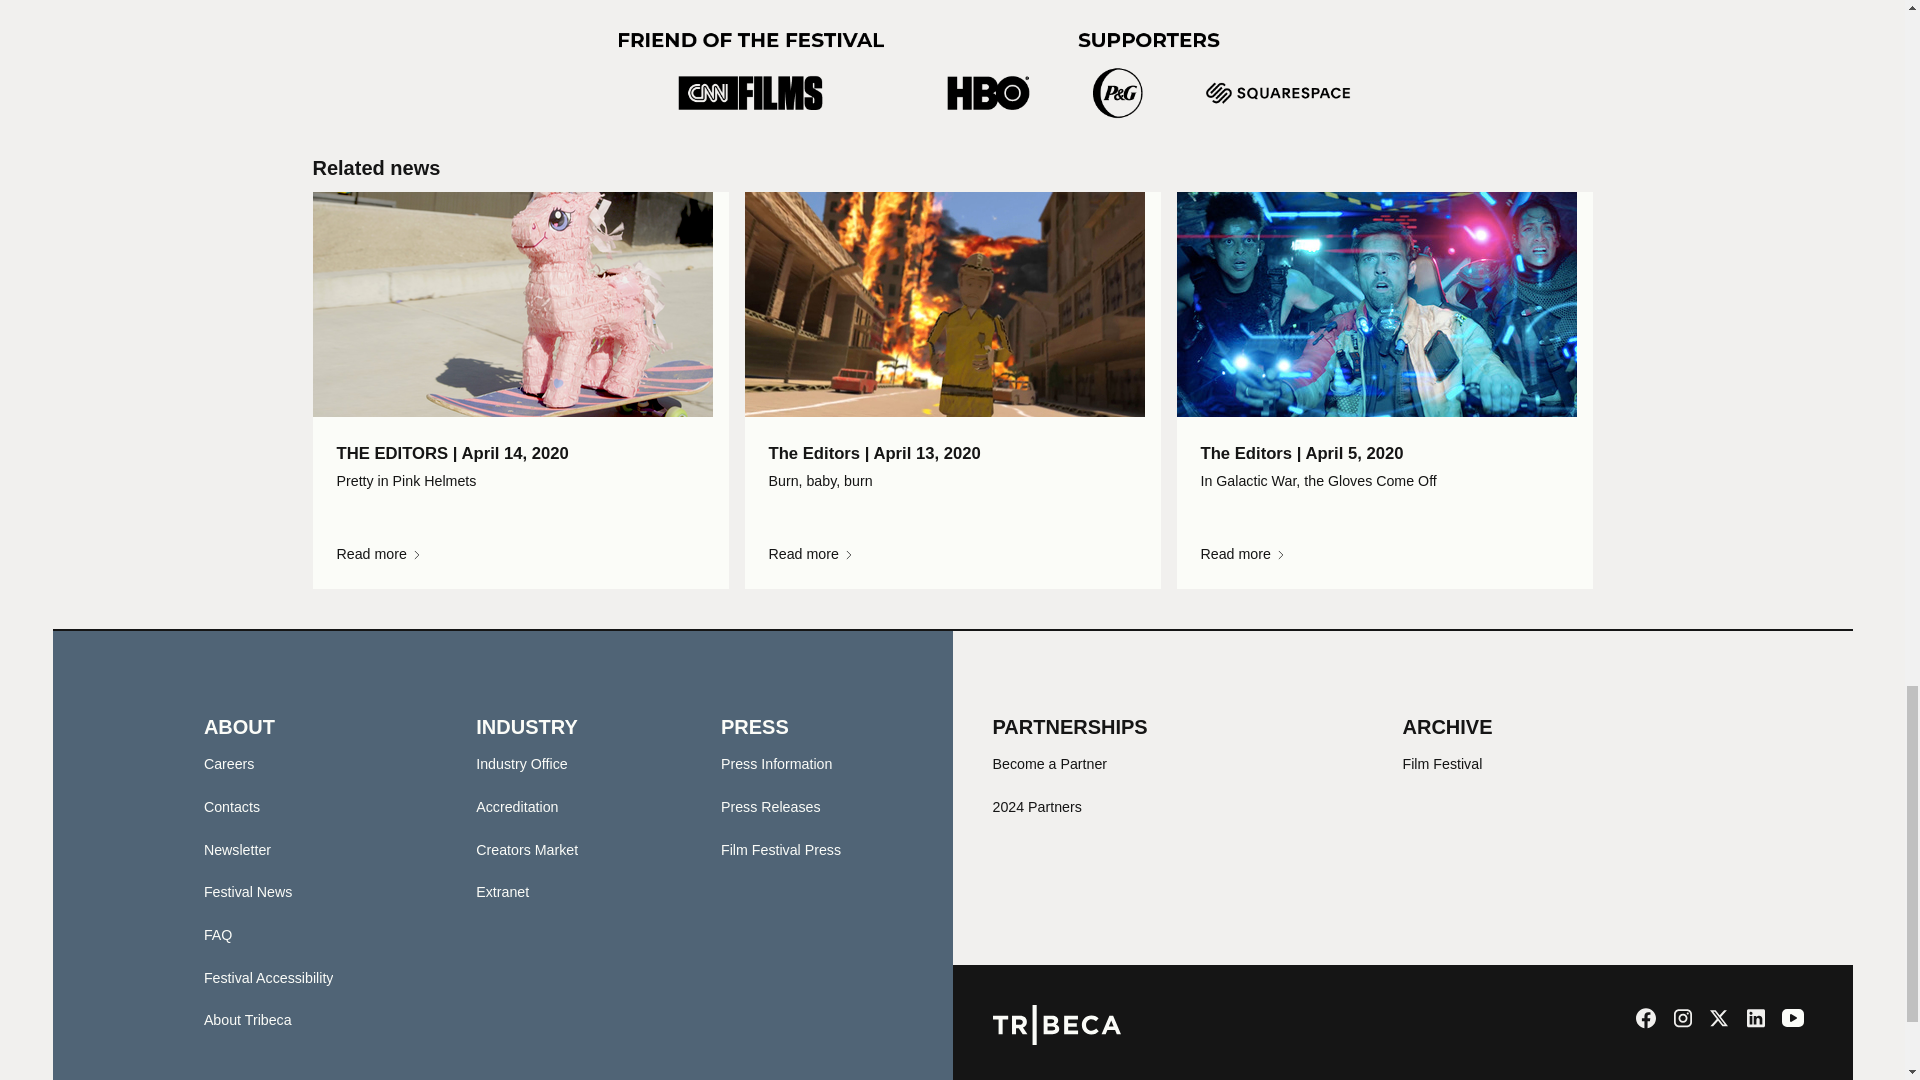  Describe the element at coordinates (952, 554) in the screenshot. I see `Read more` at that location.